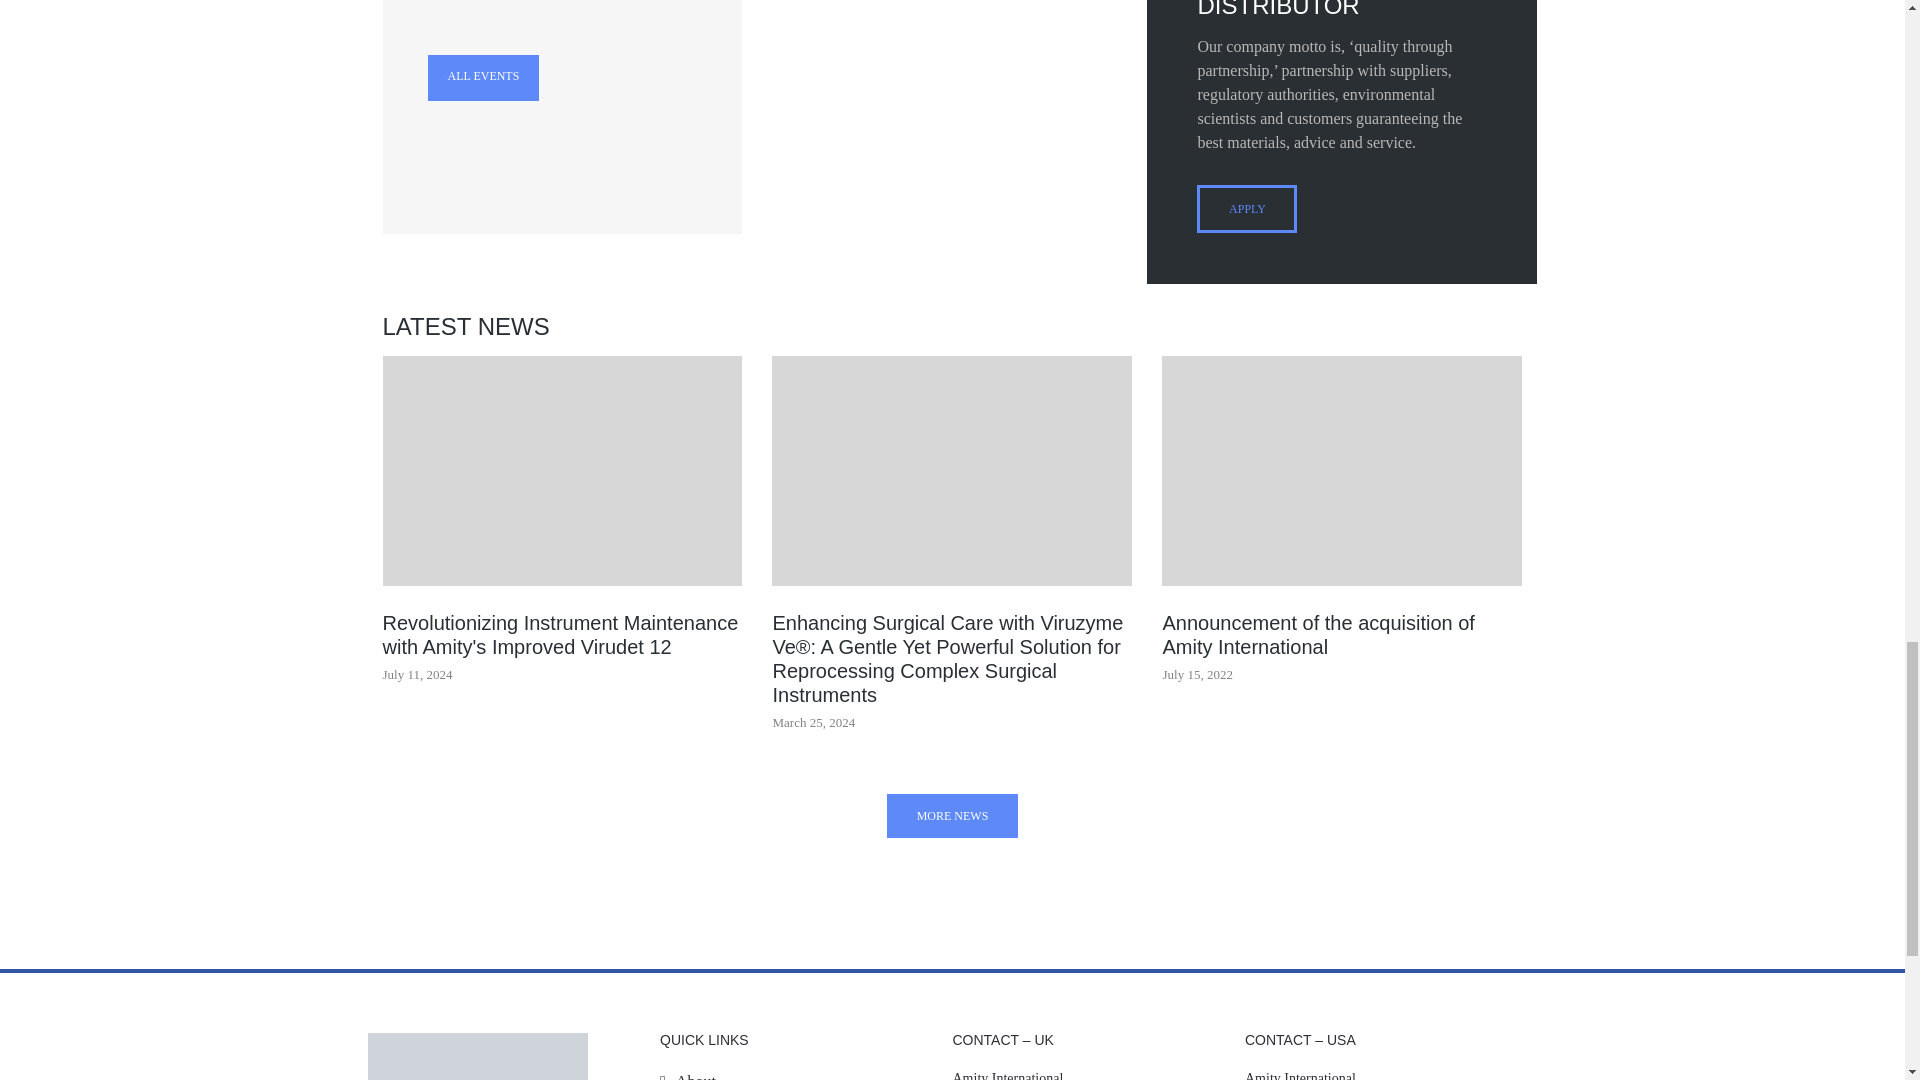  What do you see at coordinates (1342, 634) in the screenshot?
I see `Announcement of the acquisition of Amity International` at bounding box center [1342, 634].